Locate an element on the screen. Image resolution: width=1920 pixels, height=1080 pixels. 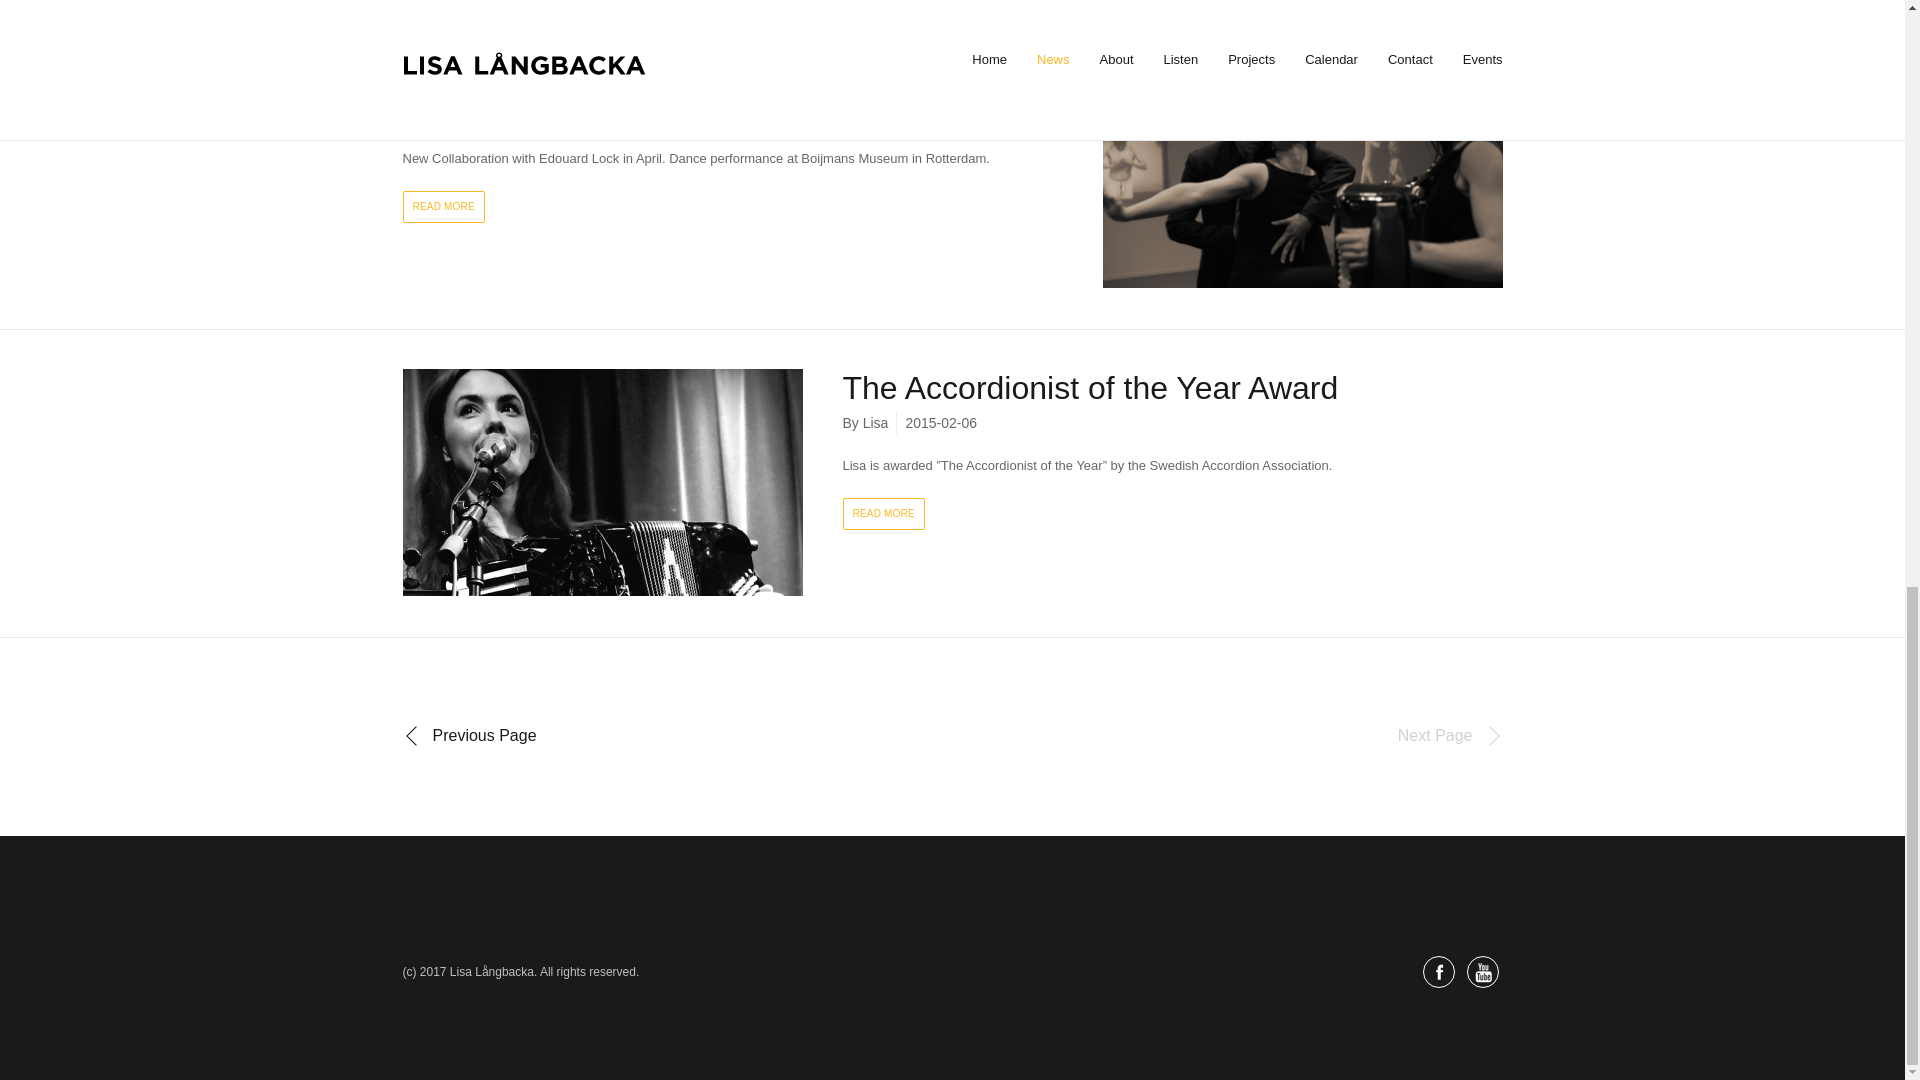
READ MORE is located at coordinates (882, 514).